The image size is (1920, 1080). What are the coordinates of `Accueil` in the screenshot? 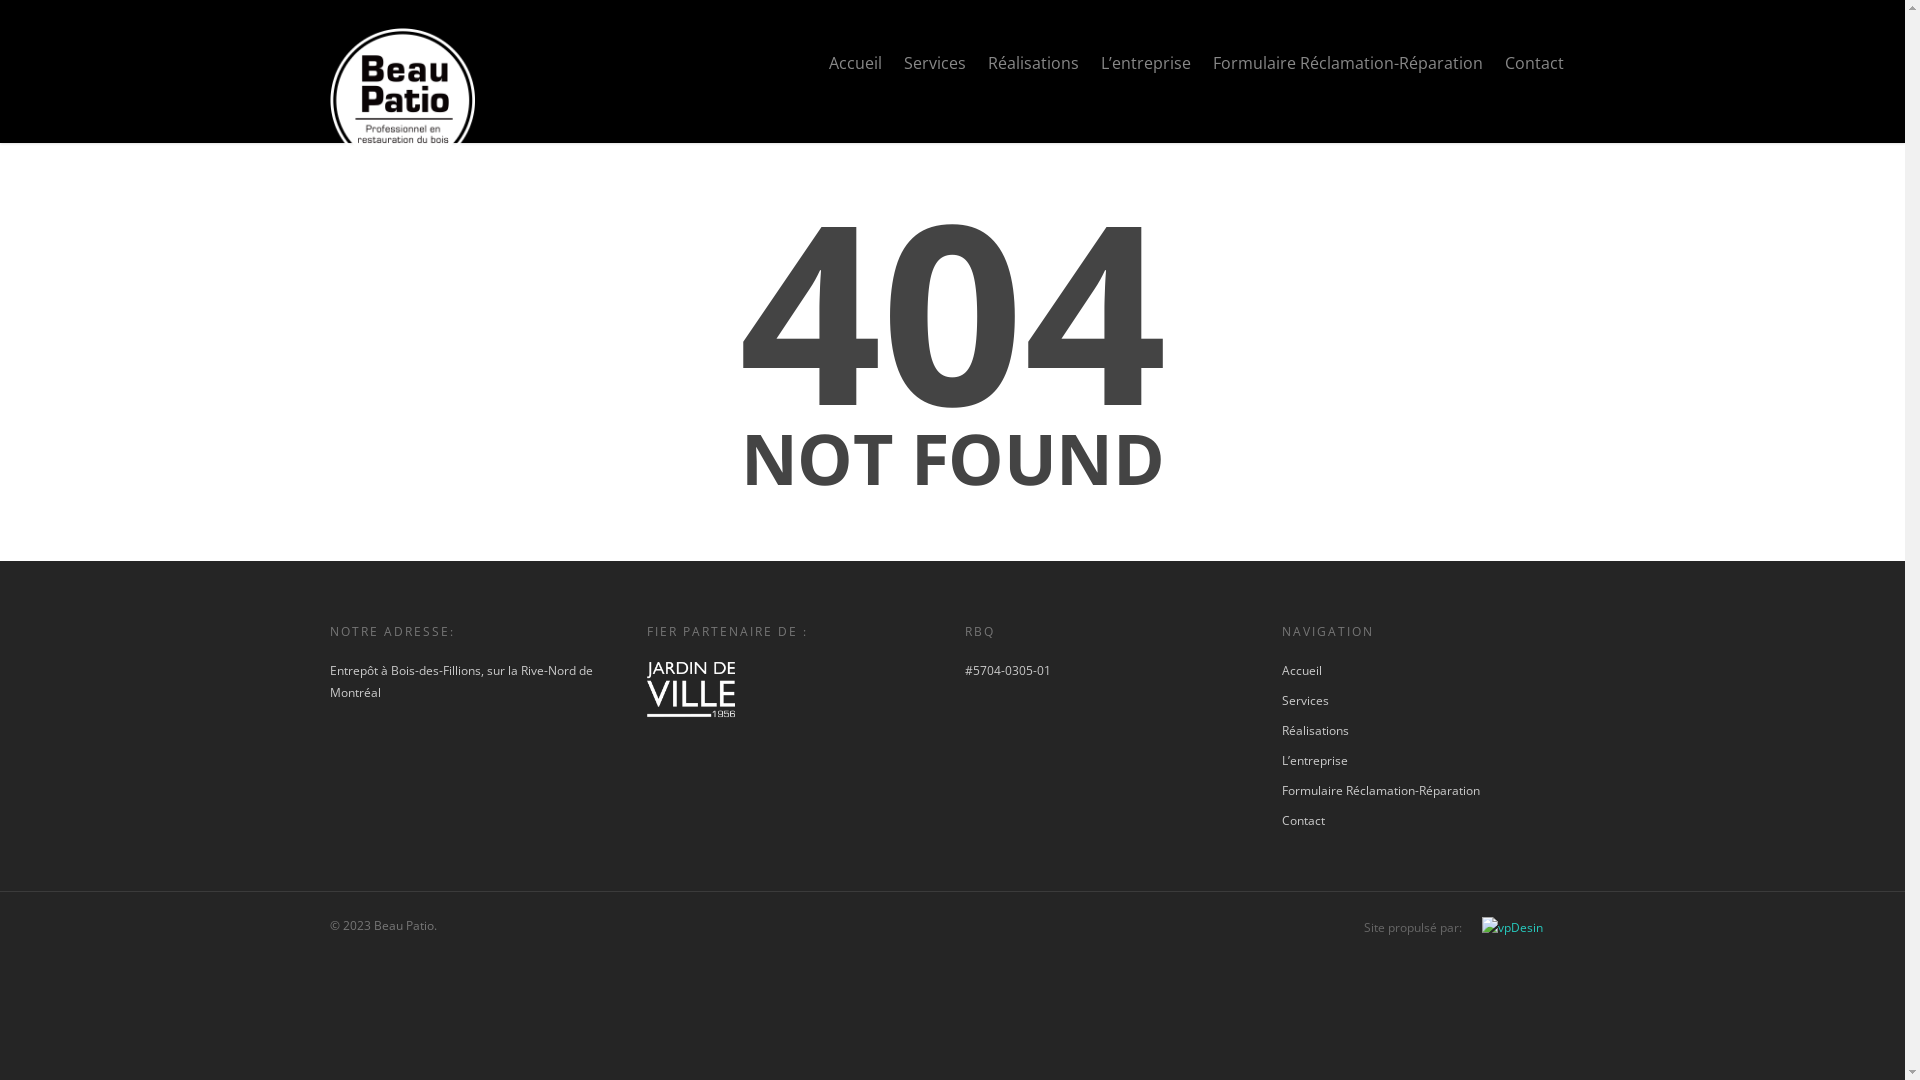 It's located at (856, 67).